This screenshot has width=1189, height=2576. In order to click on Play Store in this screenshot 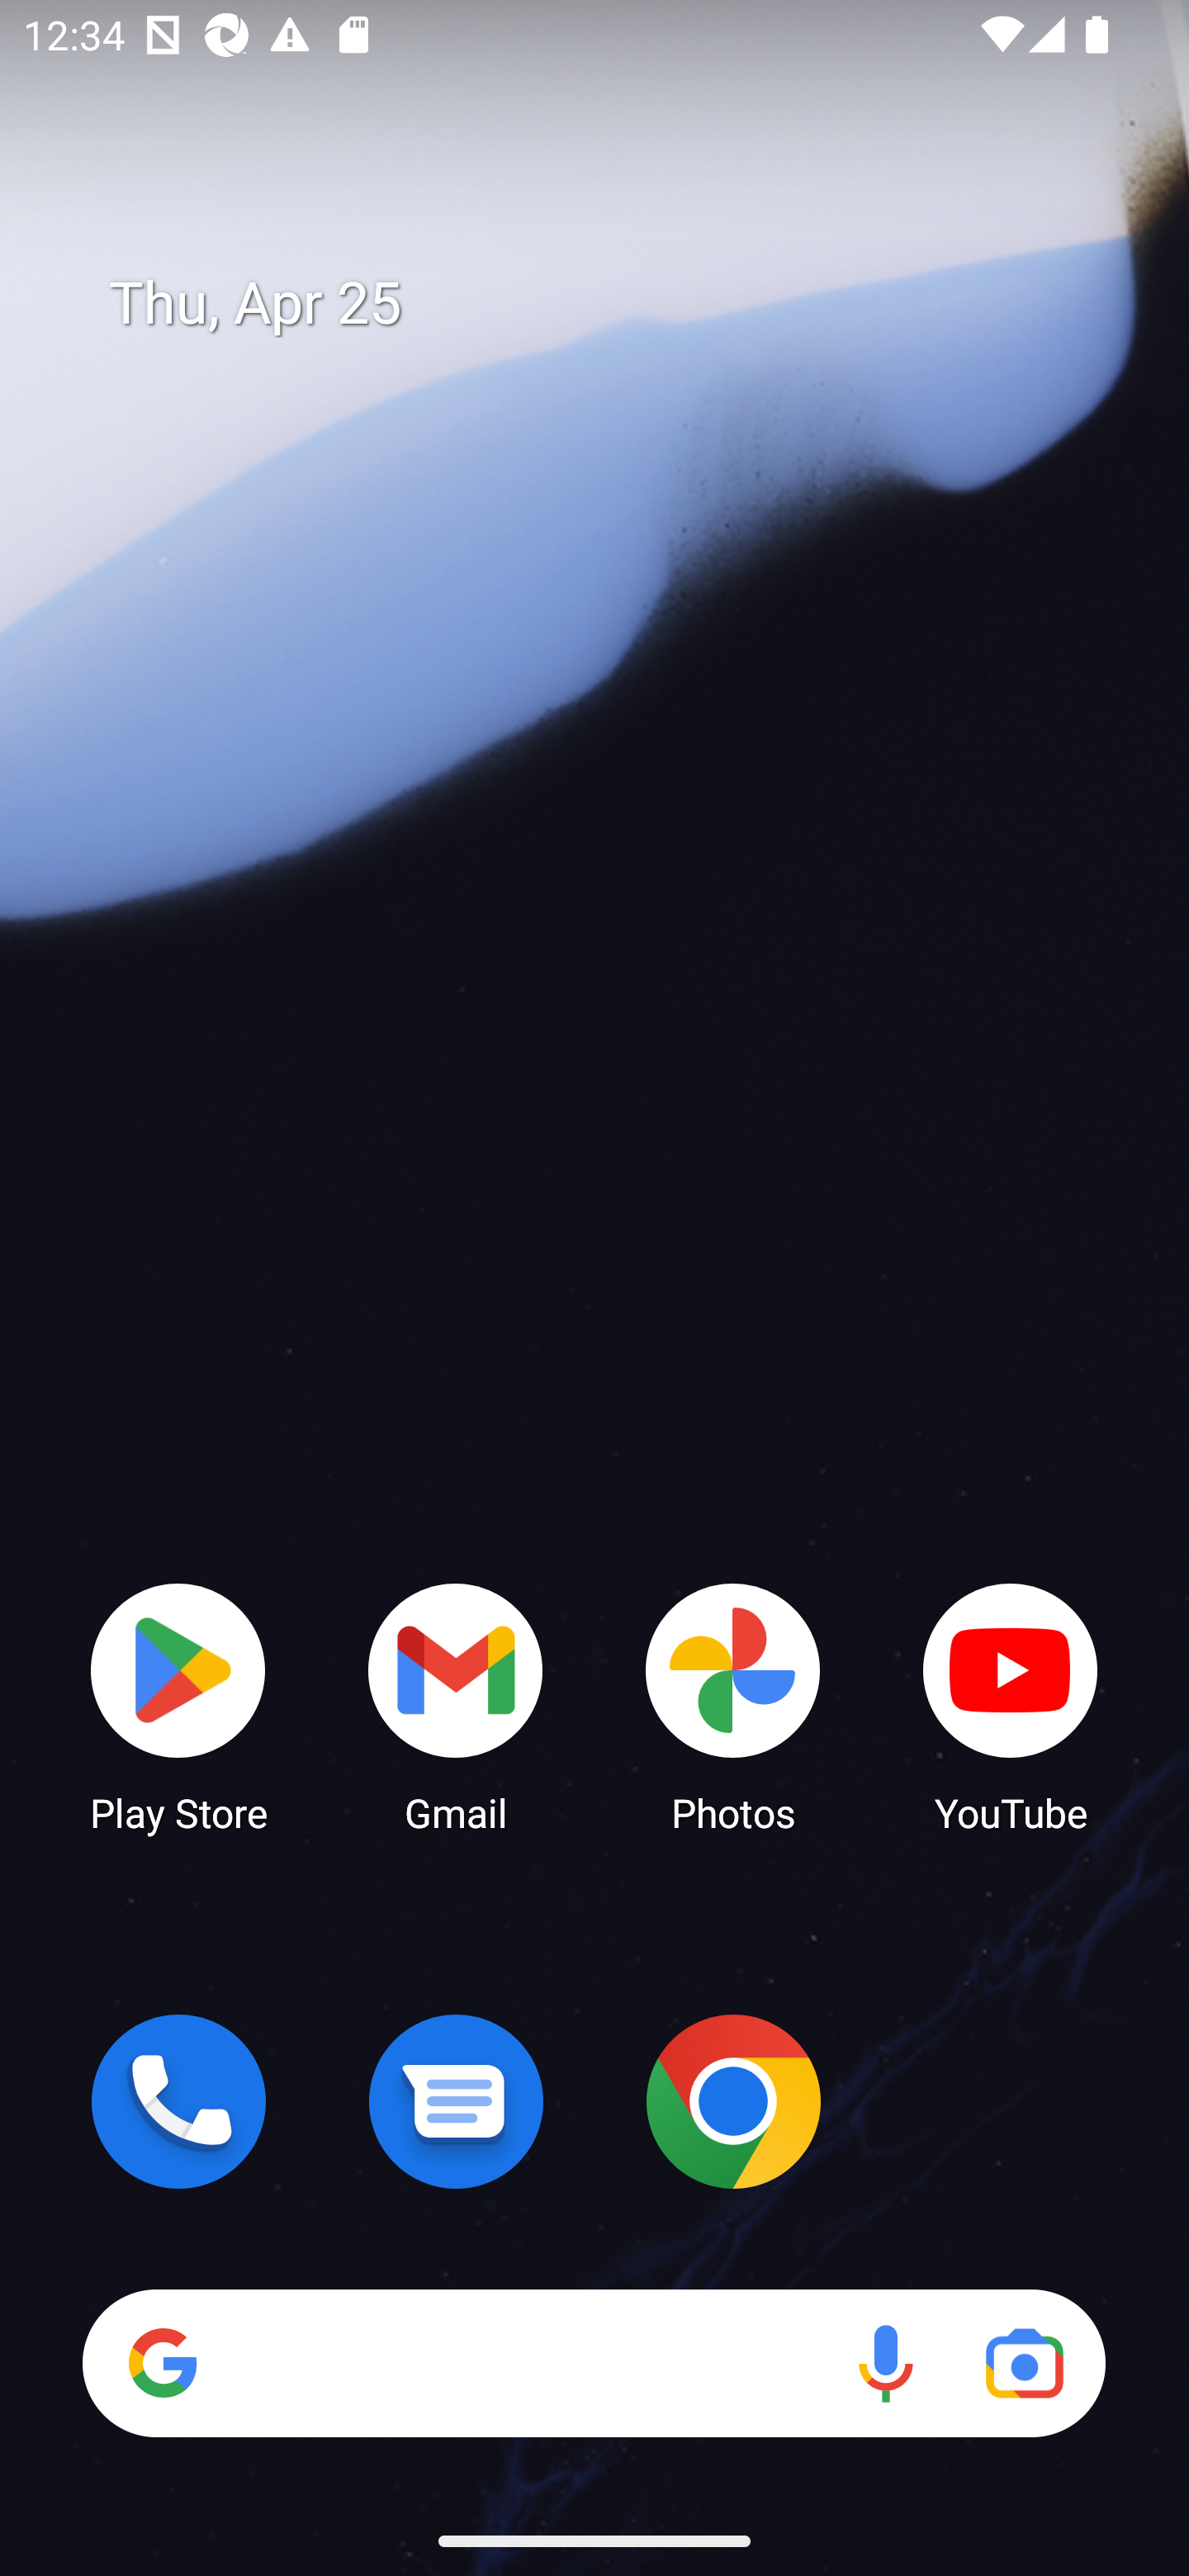, I will do `click(178, 1706)`.